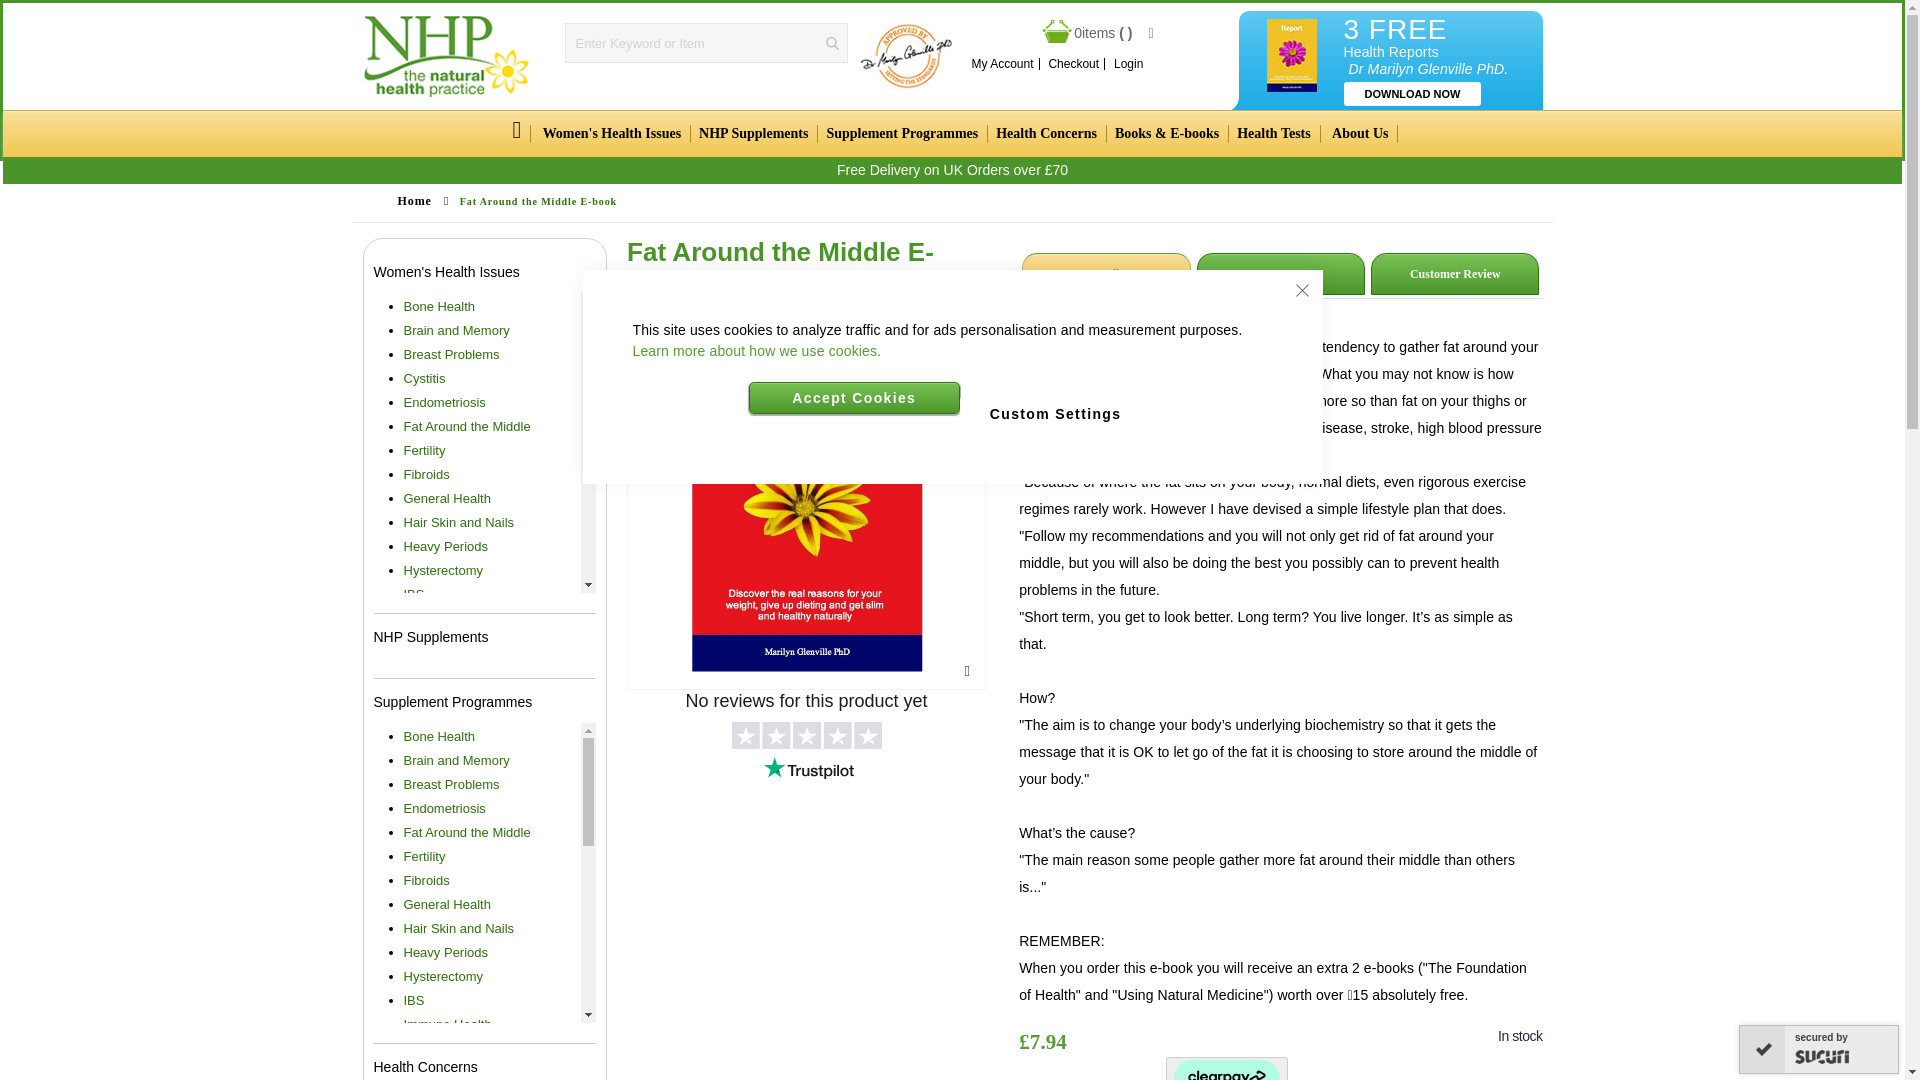  What do you see at coordinates (446, 56) in the screenshot?
I see `Naturalhealthpractice.com Logo` at bounding box center [446, 56].